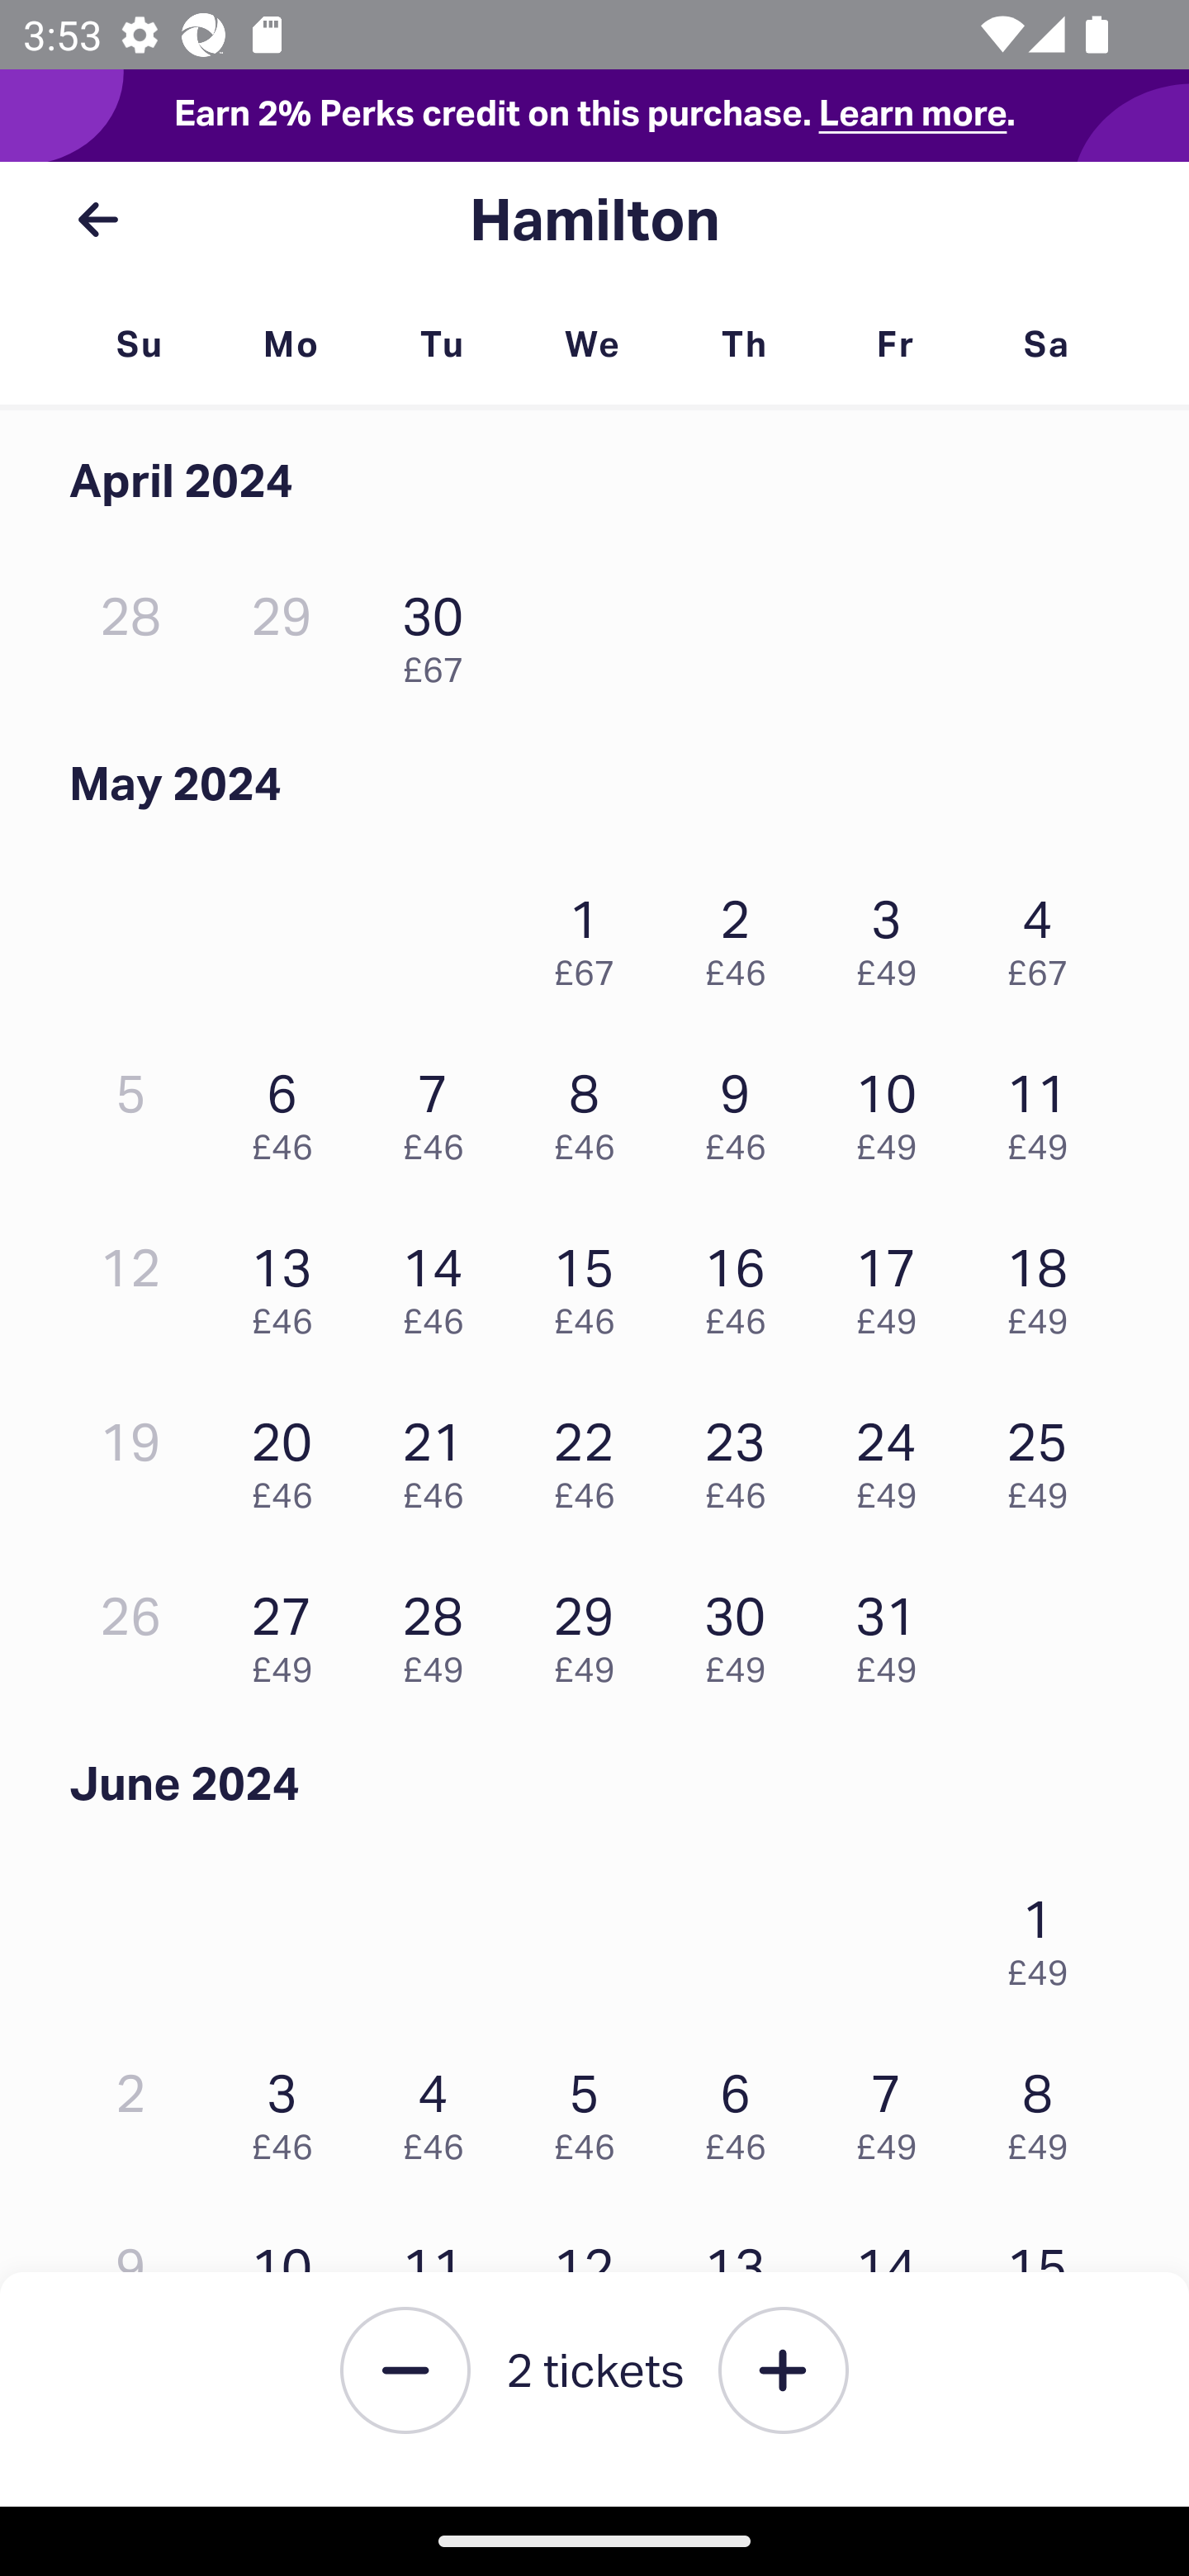 This screenshot has width=1189, height=2576. I want to click on 4 £67, so click(1045, 935).